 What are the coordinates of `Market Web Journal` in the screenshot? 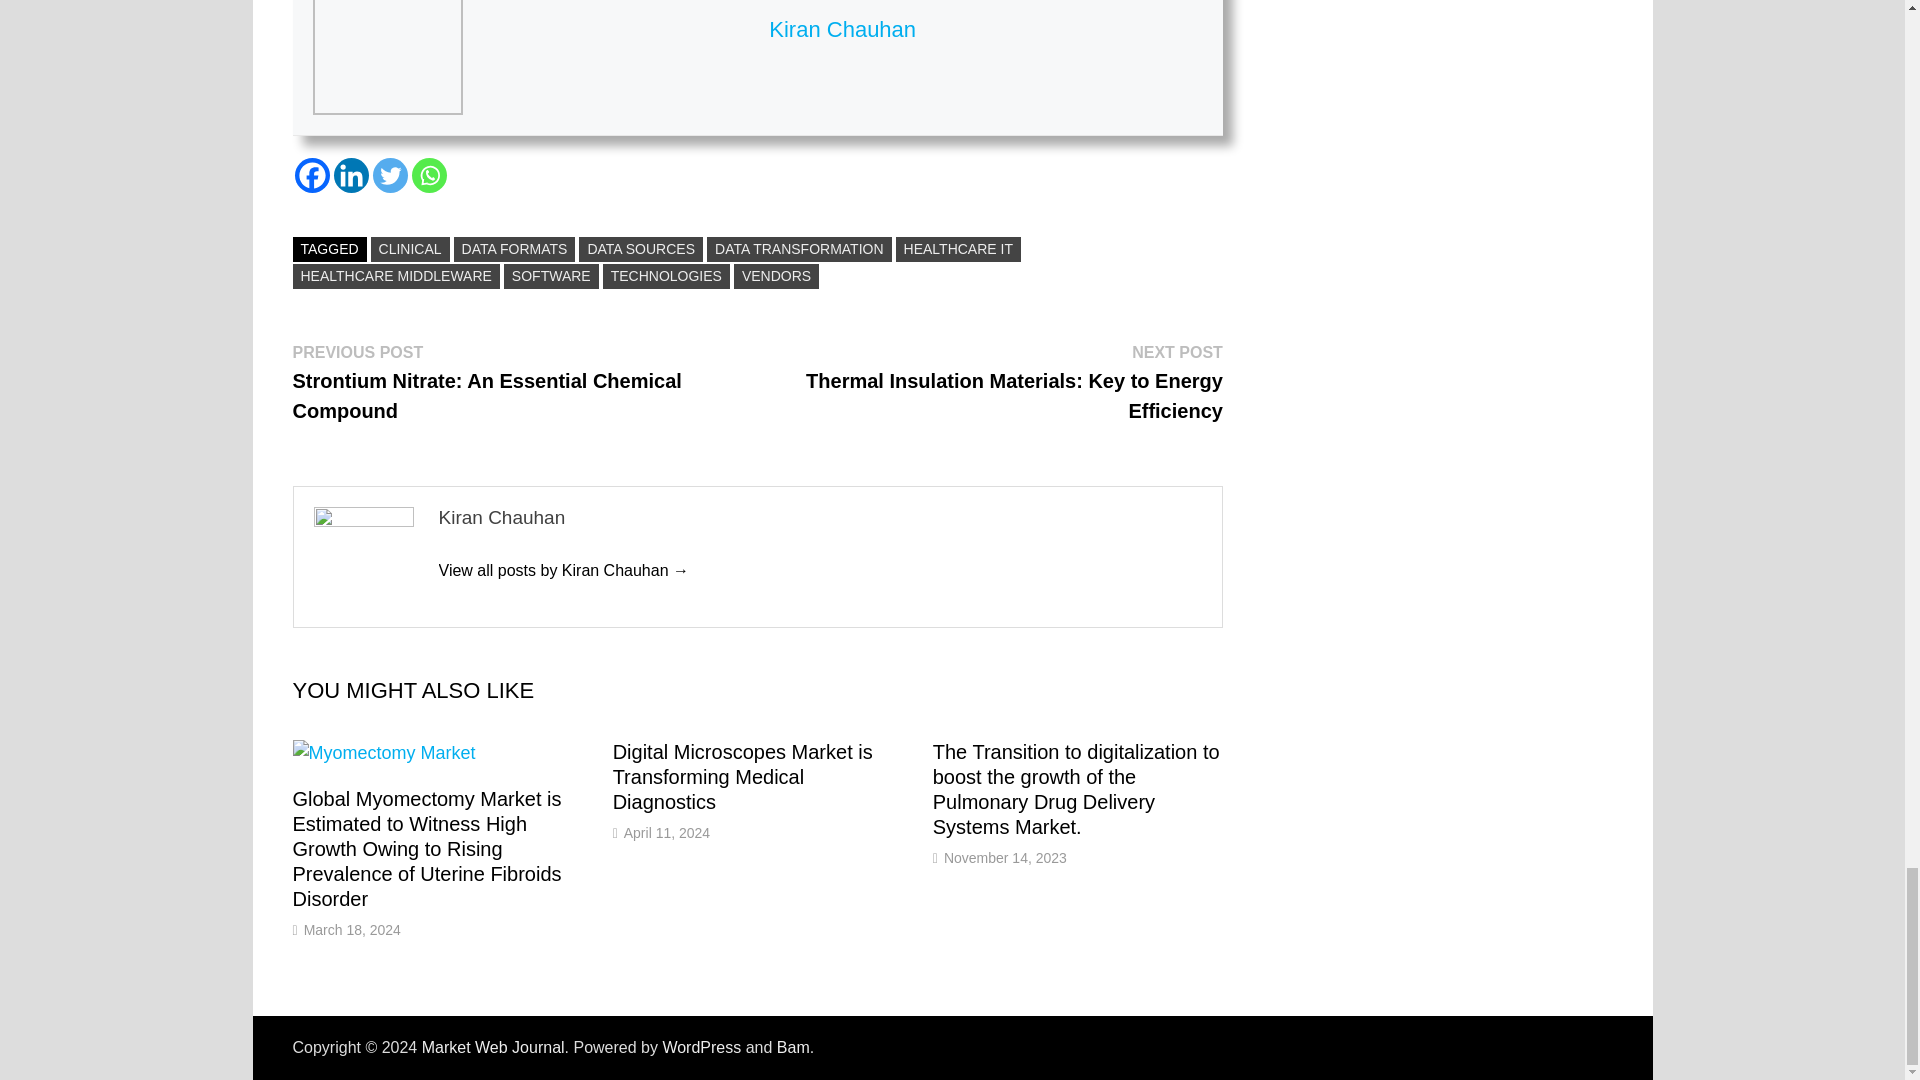 It's located at (493, 1047).